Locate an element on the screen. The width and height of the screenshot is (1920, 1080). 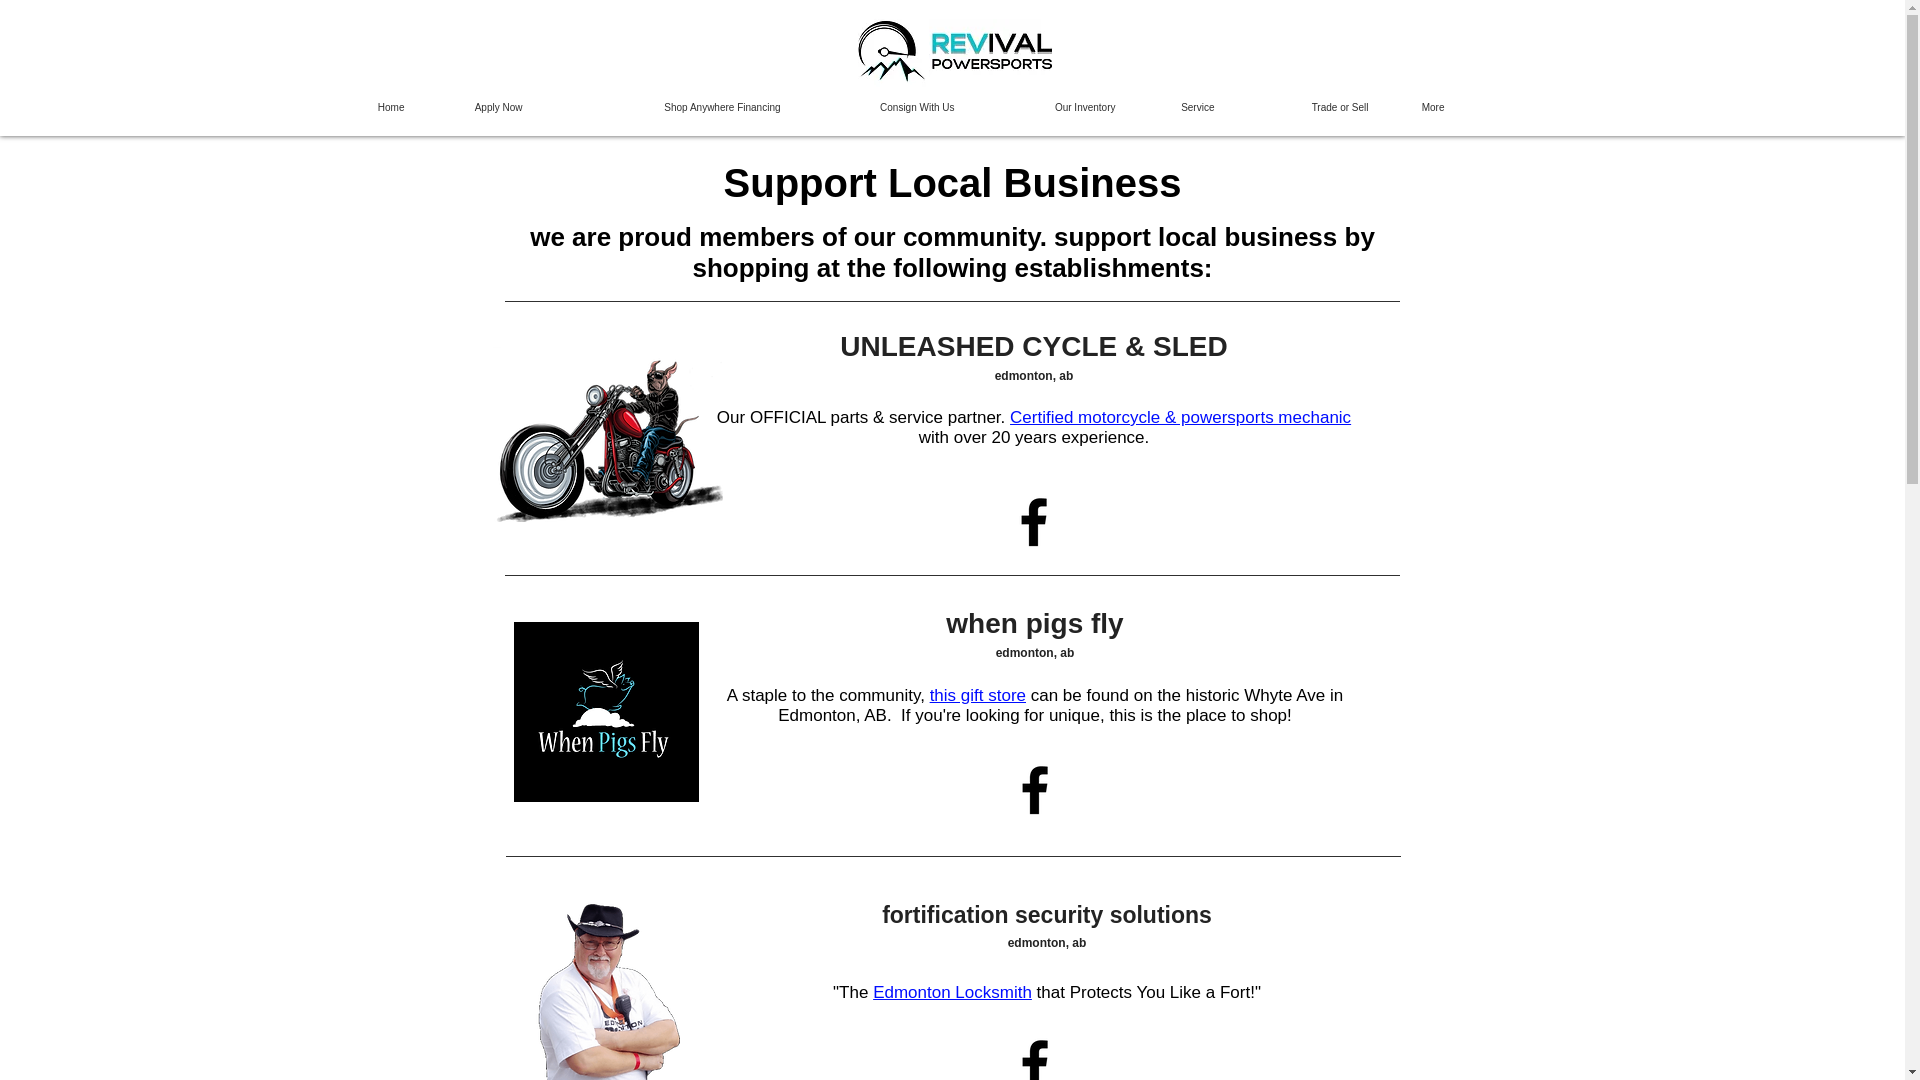
Our Inventory is located at coordinates (1050, 107).